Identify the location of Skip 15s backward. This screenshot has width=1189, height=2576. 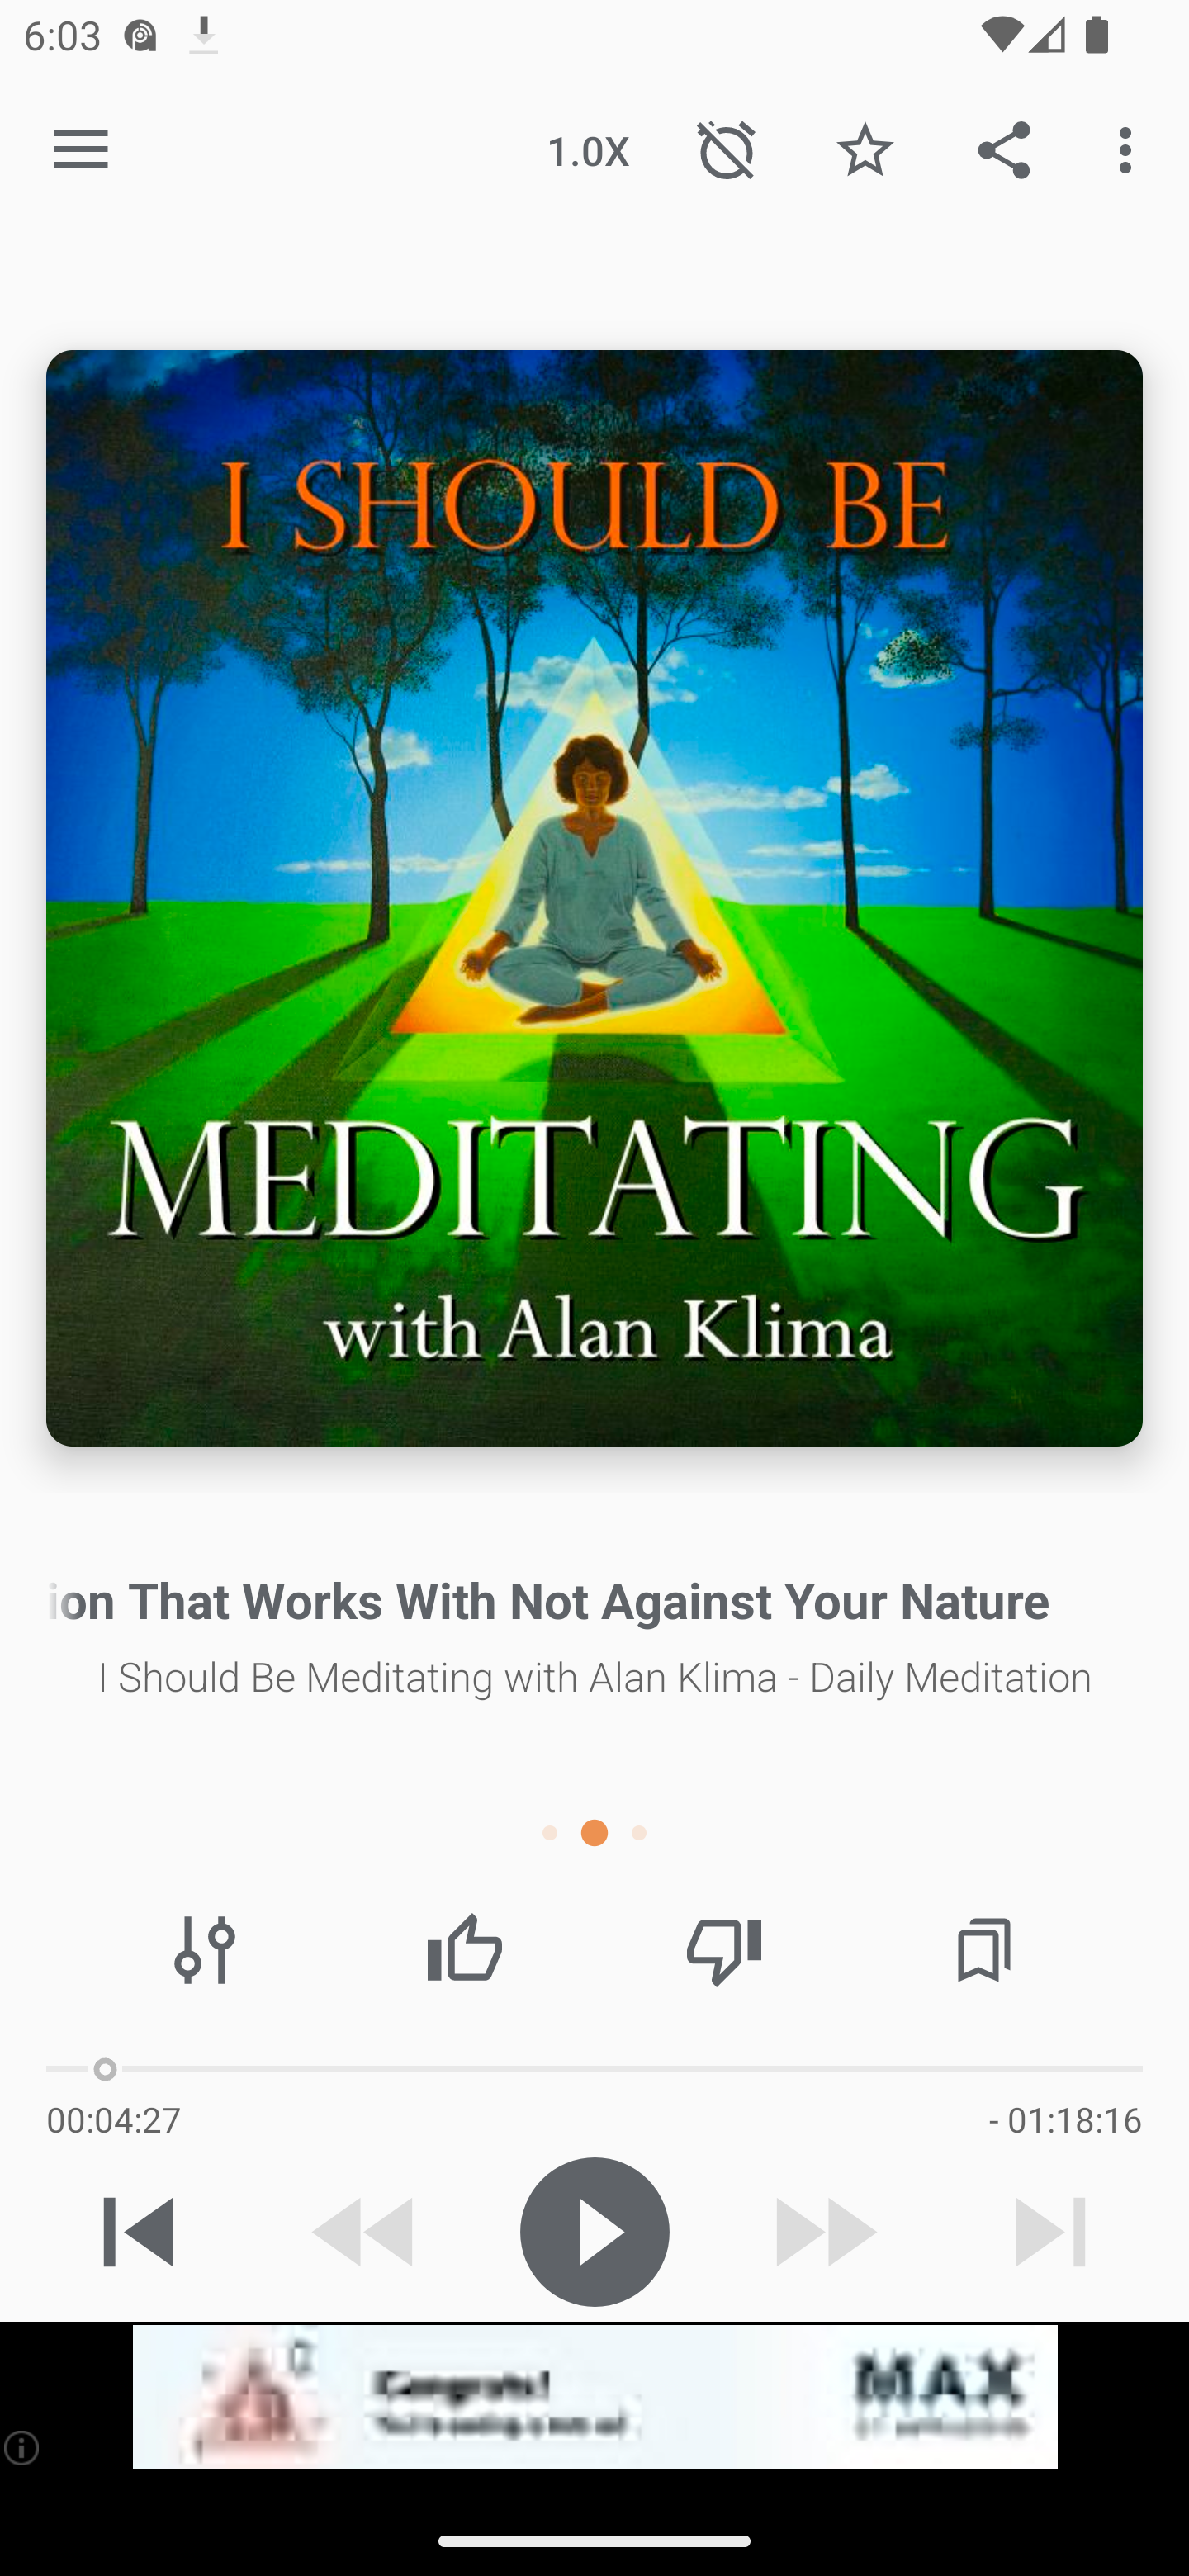
(366, 2232).